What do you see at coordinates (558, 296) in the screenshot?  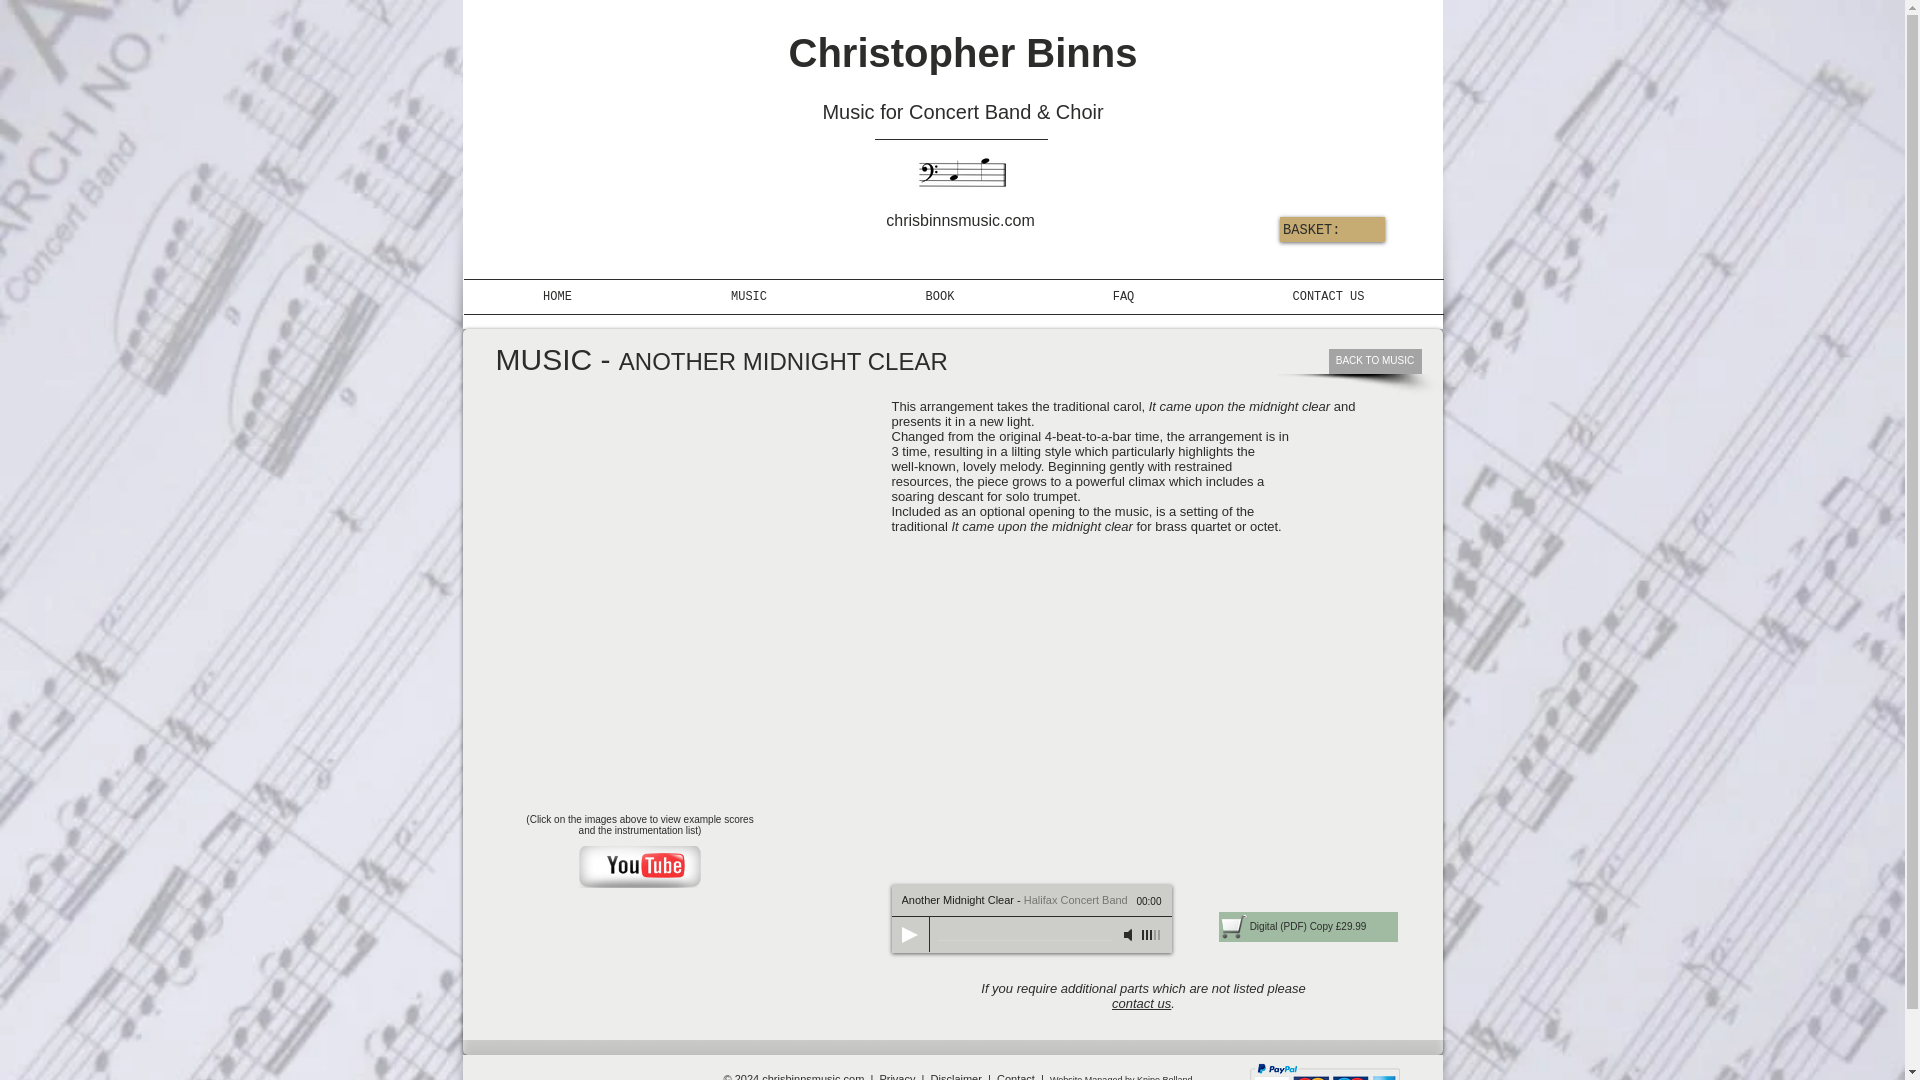 I see `HOME` at bounding box center [558, 296].